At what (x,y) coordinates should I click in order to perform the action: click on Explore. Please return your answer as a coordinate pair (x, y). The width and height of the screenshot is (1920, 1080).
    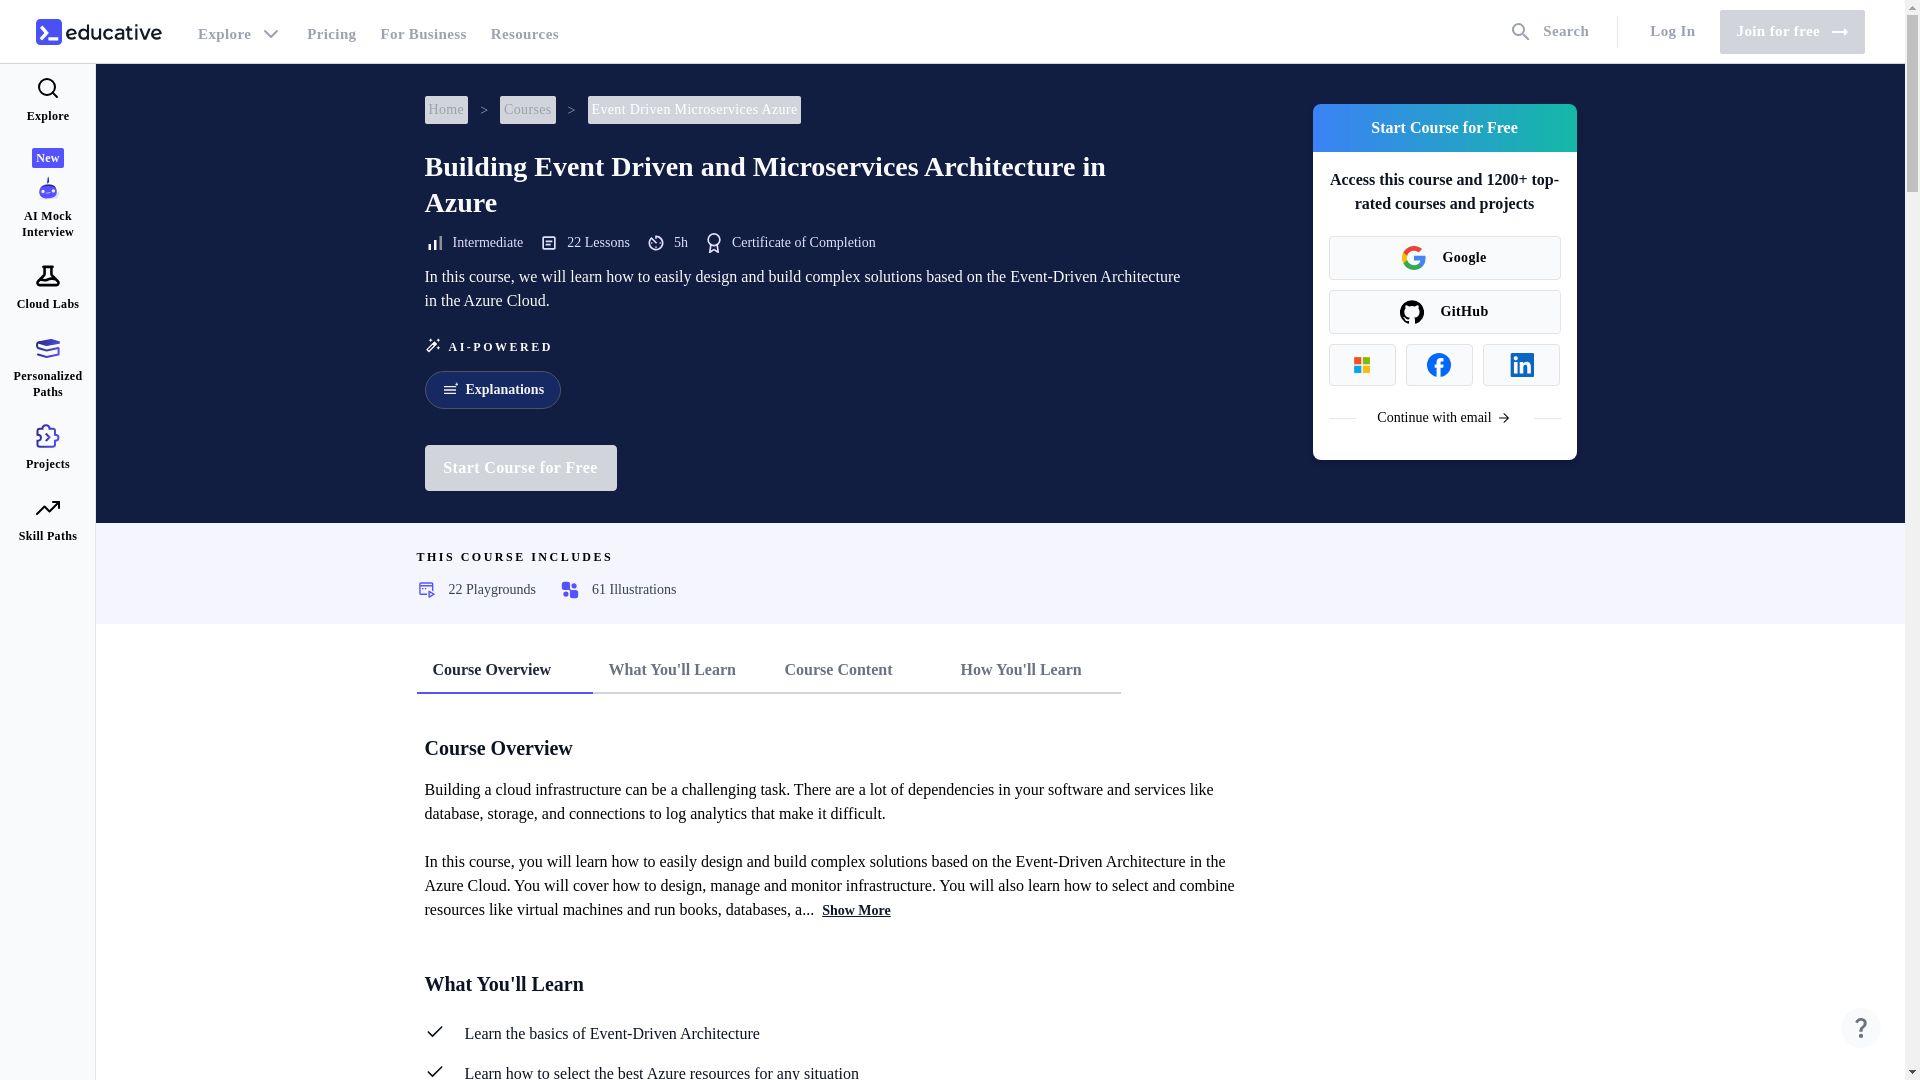
    Looking at the image, I should click on (48, 100).